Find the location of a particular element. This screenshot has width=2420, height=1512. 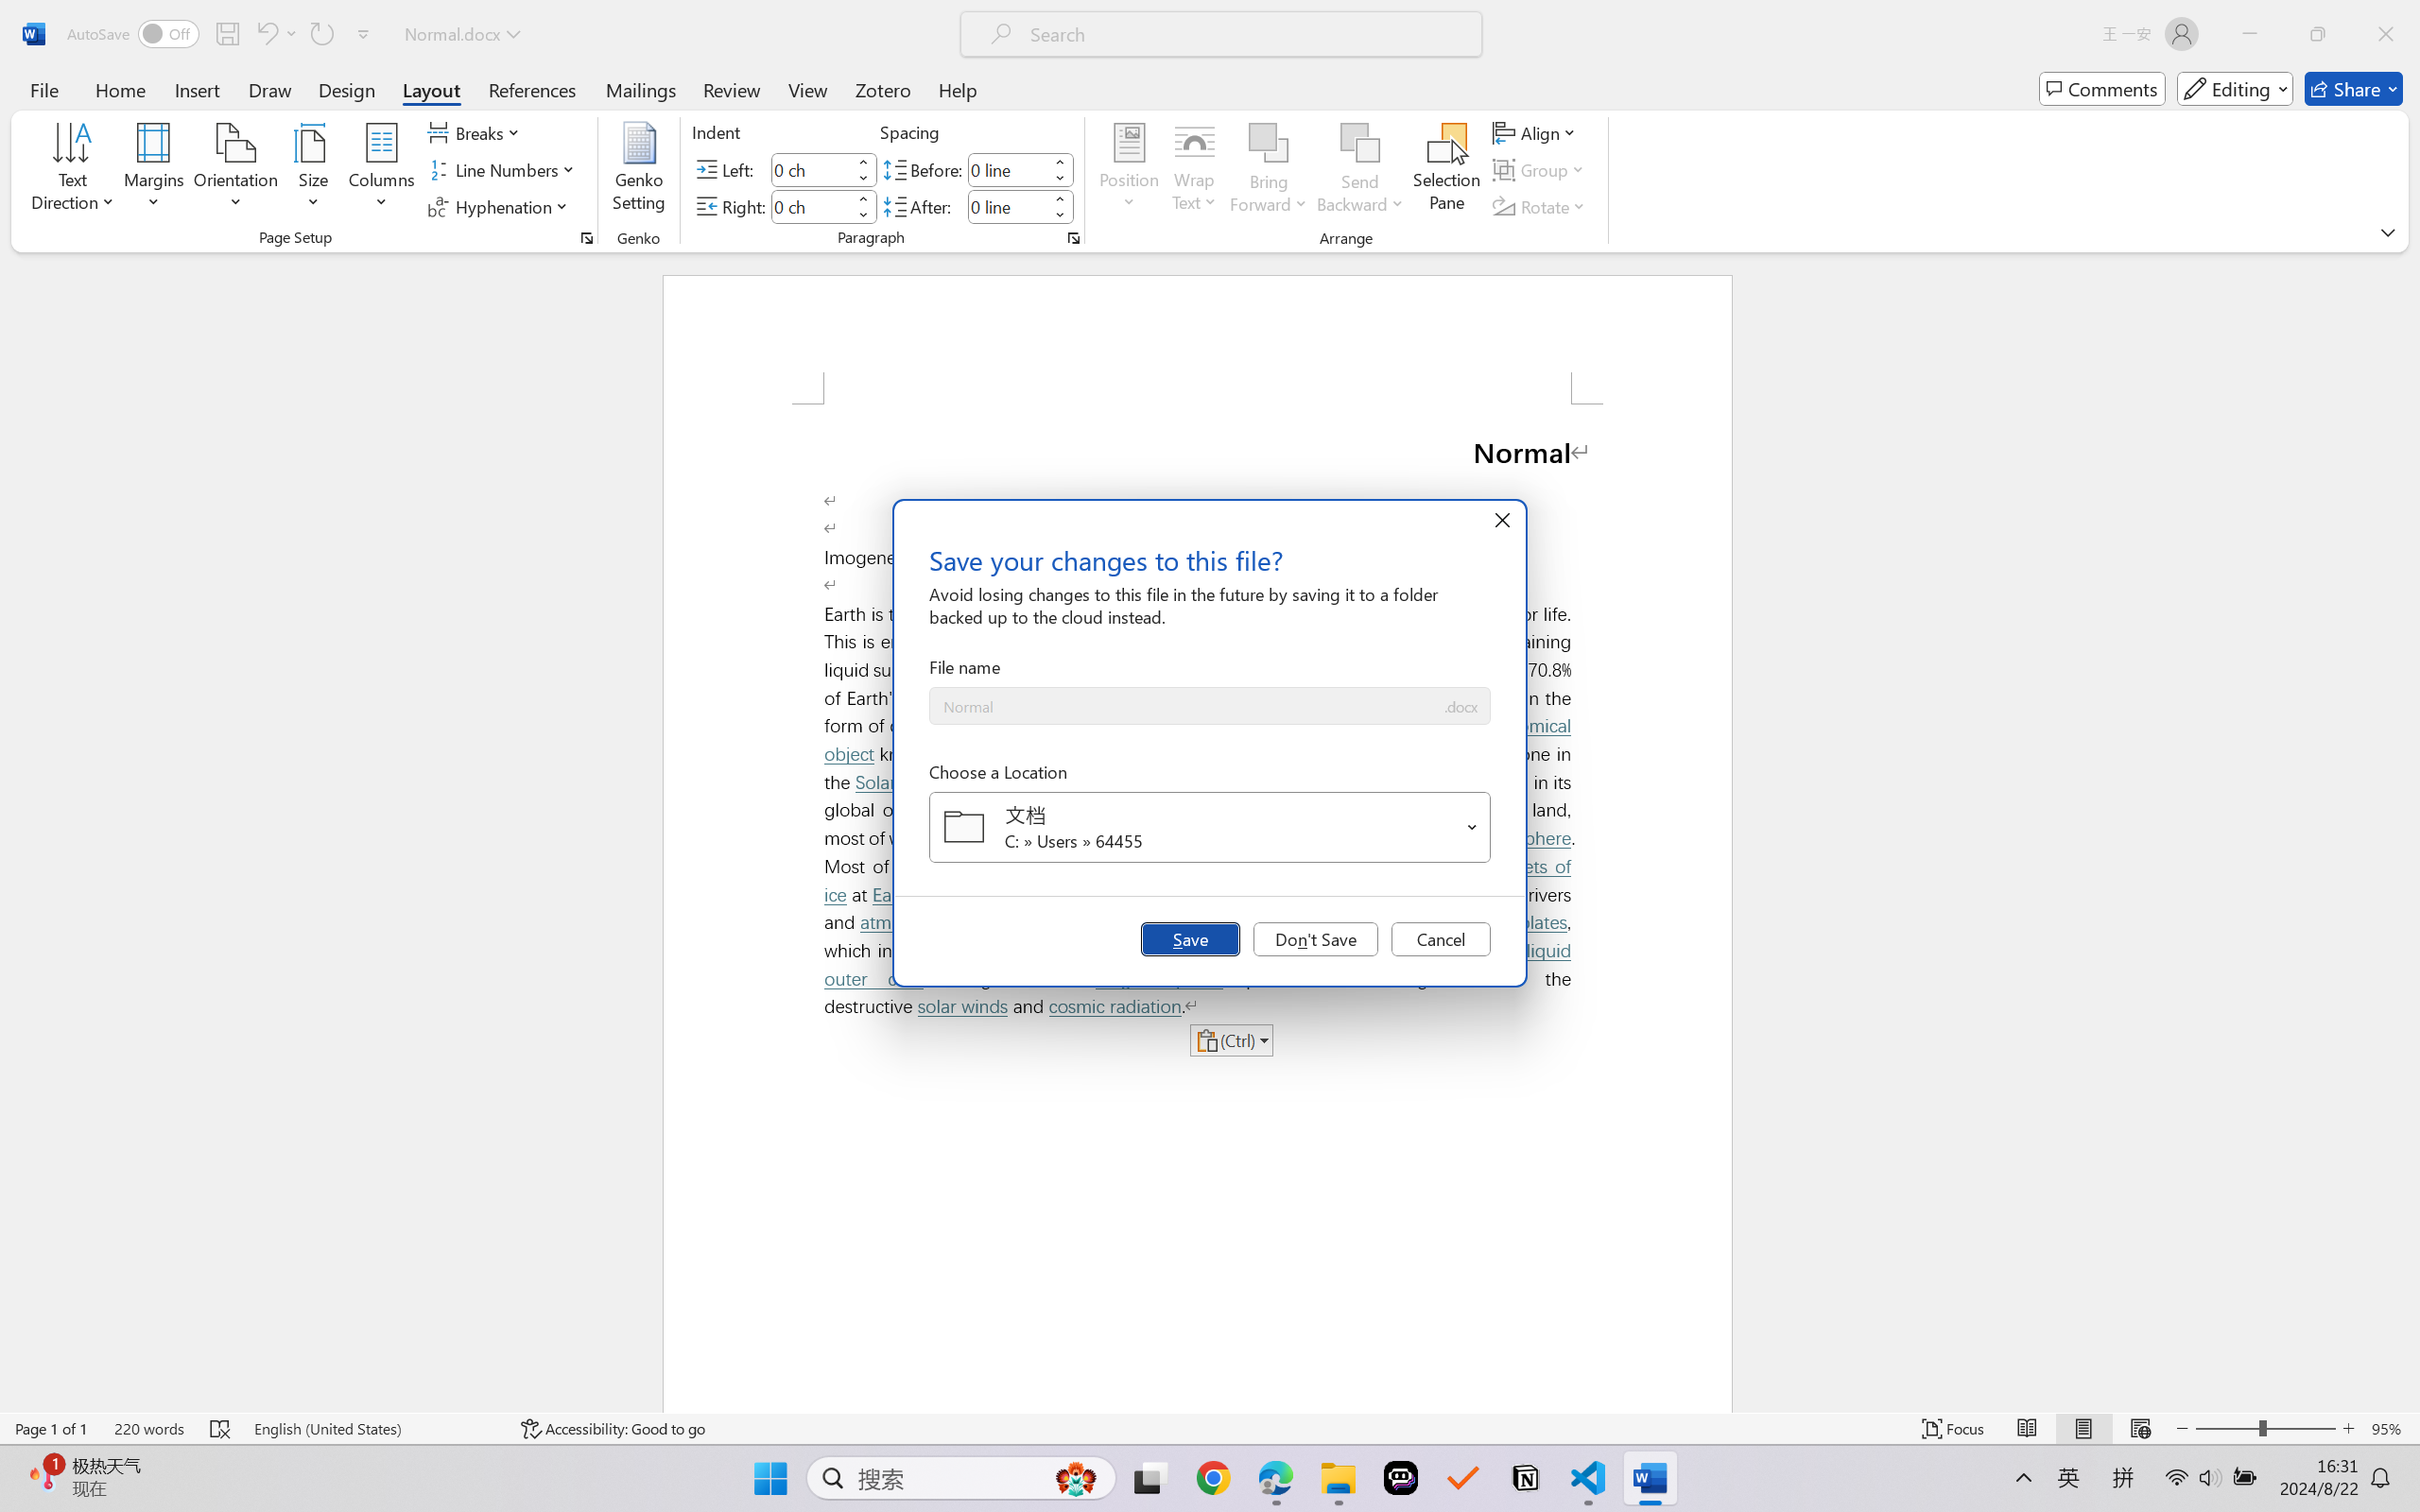

Microsoft search is located at coordinates (1246, 34).